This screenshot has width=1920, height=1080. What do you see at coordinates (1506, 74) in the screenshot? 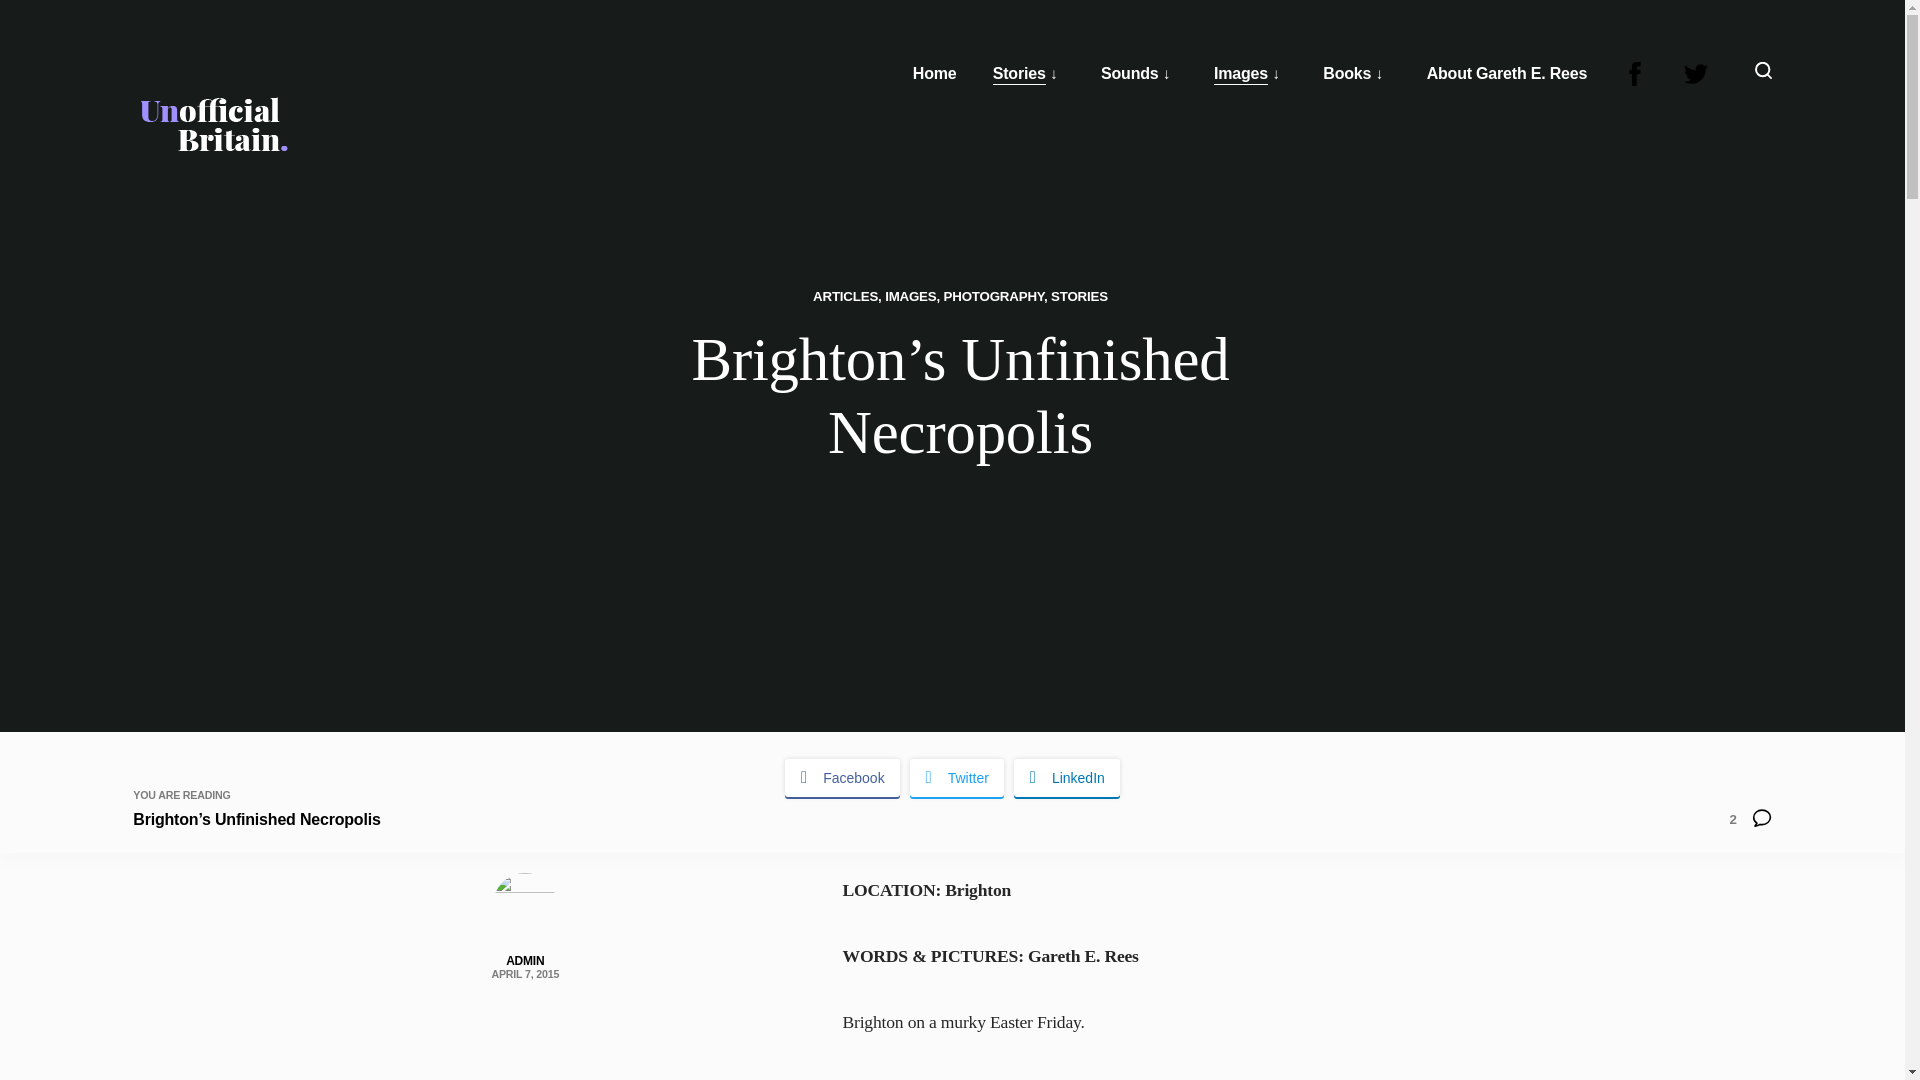
I see `About Gareth E. Rees` at bounding box center [1506, 74].